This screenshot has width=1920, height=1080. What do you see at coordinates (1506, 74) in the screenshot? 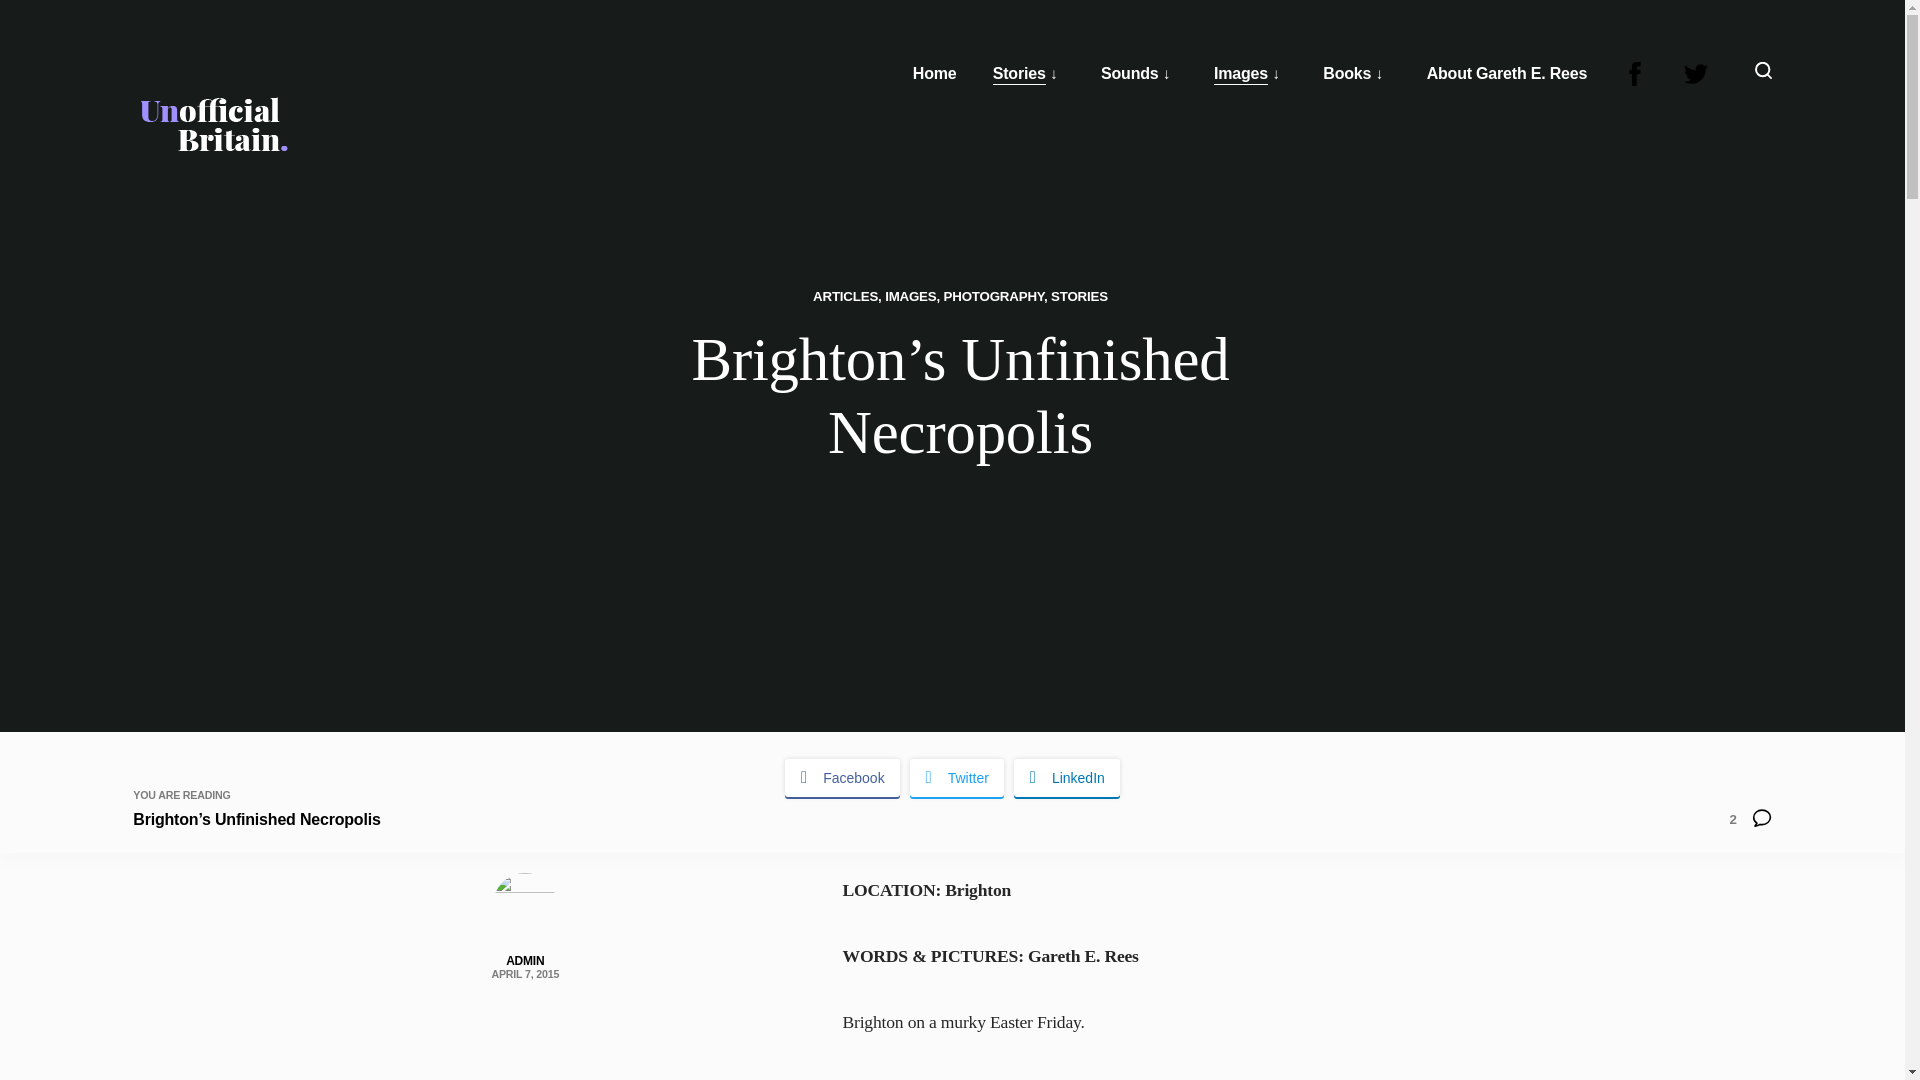
I see `About Gareth E. Rees` at bounding box center [1506, 74].